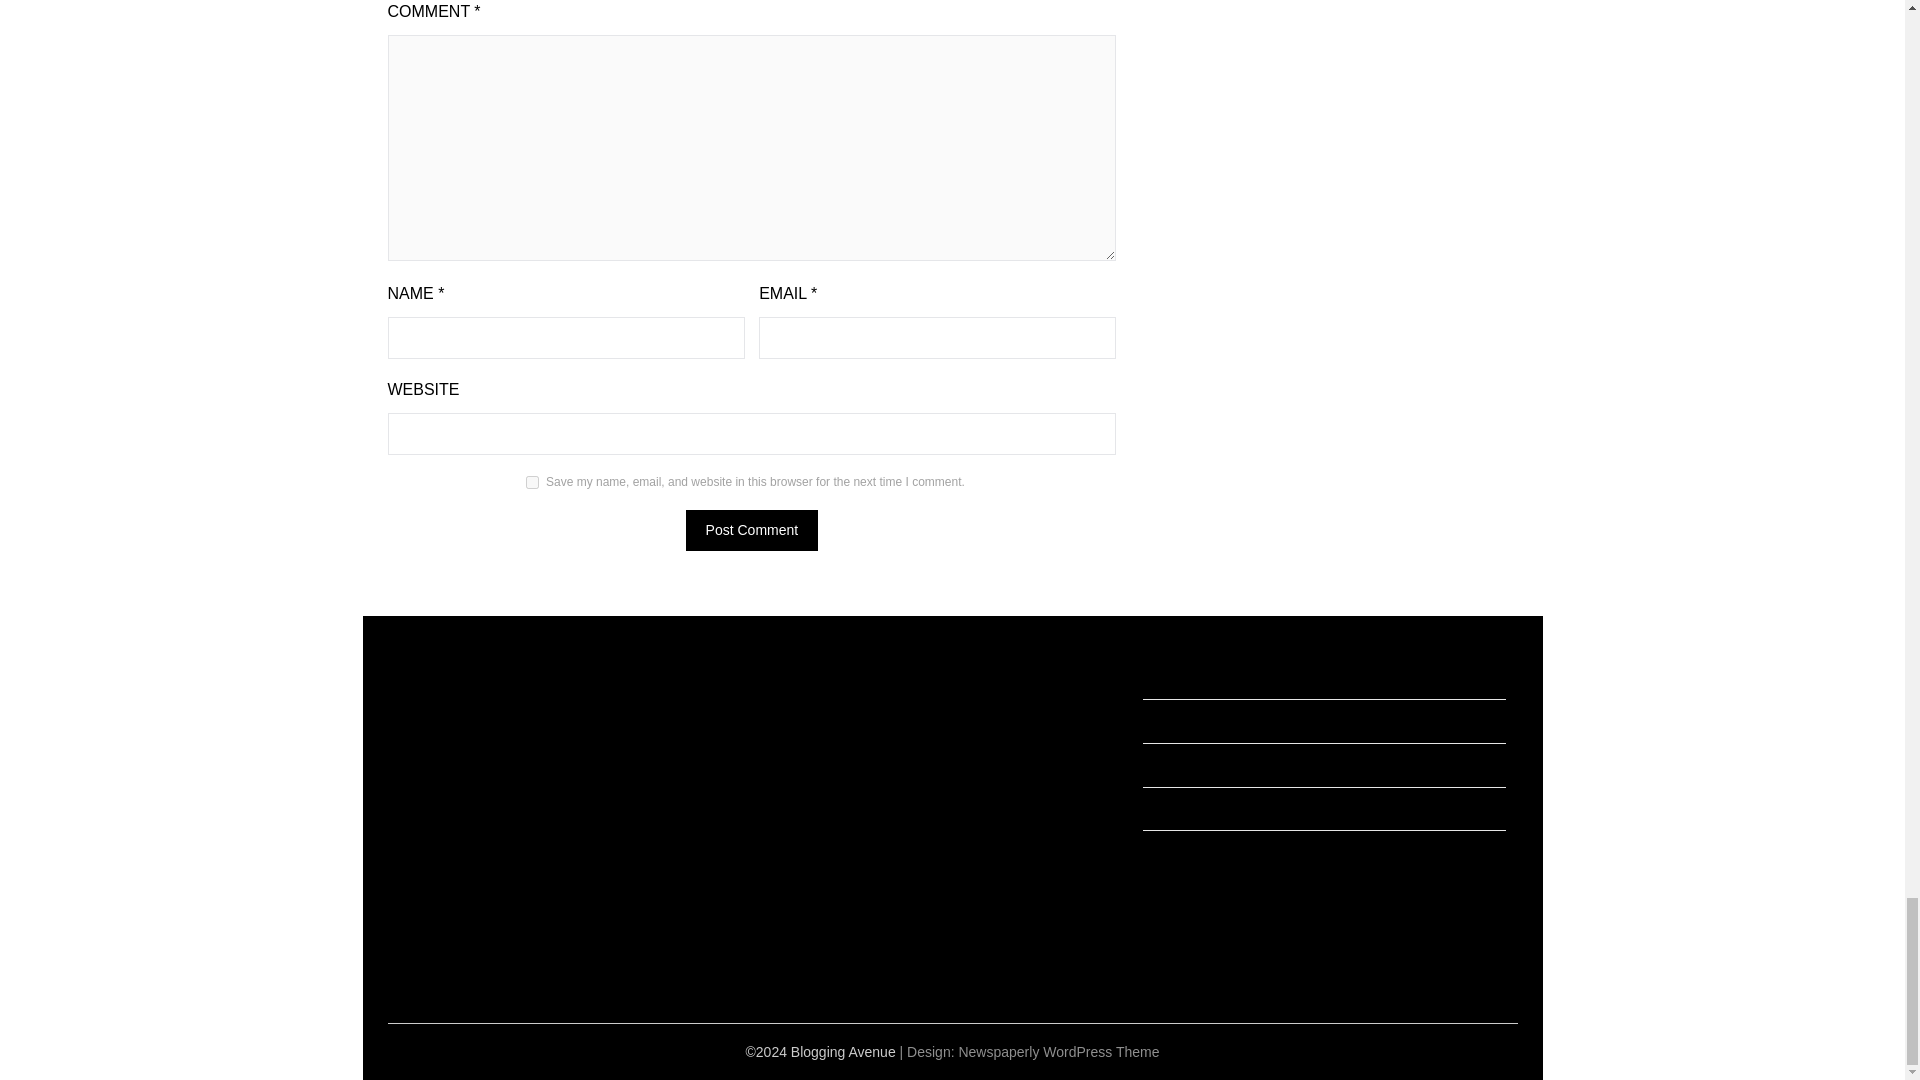 The image size is (1920, 1080). Describe the element at coordinates (1204, 676) in the screenshot. I see `Earnings Disclaimer` at that location.